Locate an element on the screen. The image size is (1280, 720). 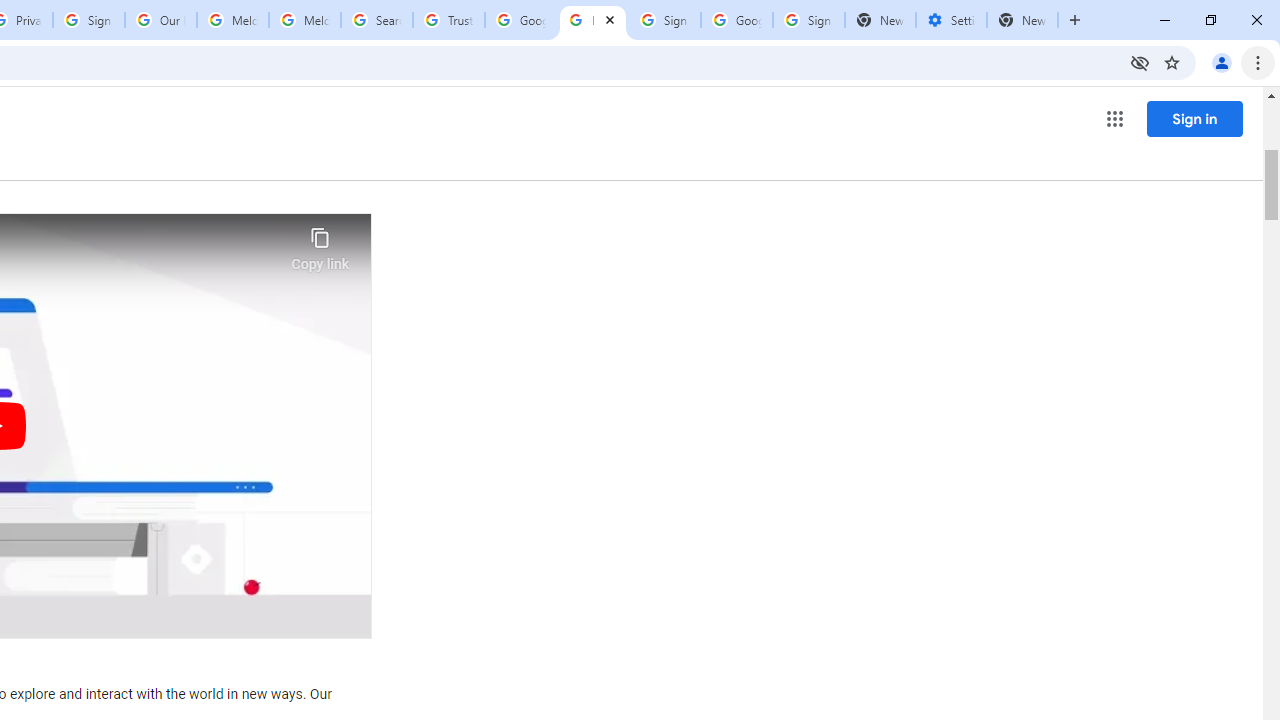
Sign in - Google Accounts is located at coordinates (88, 20).